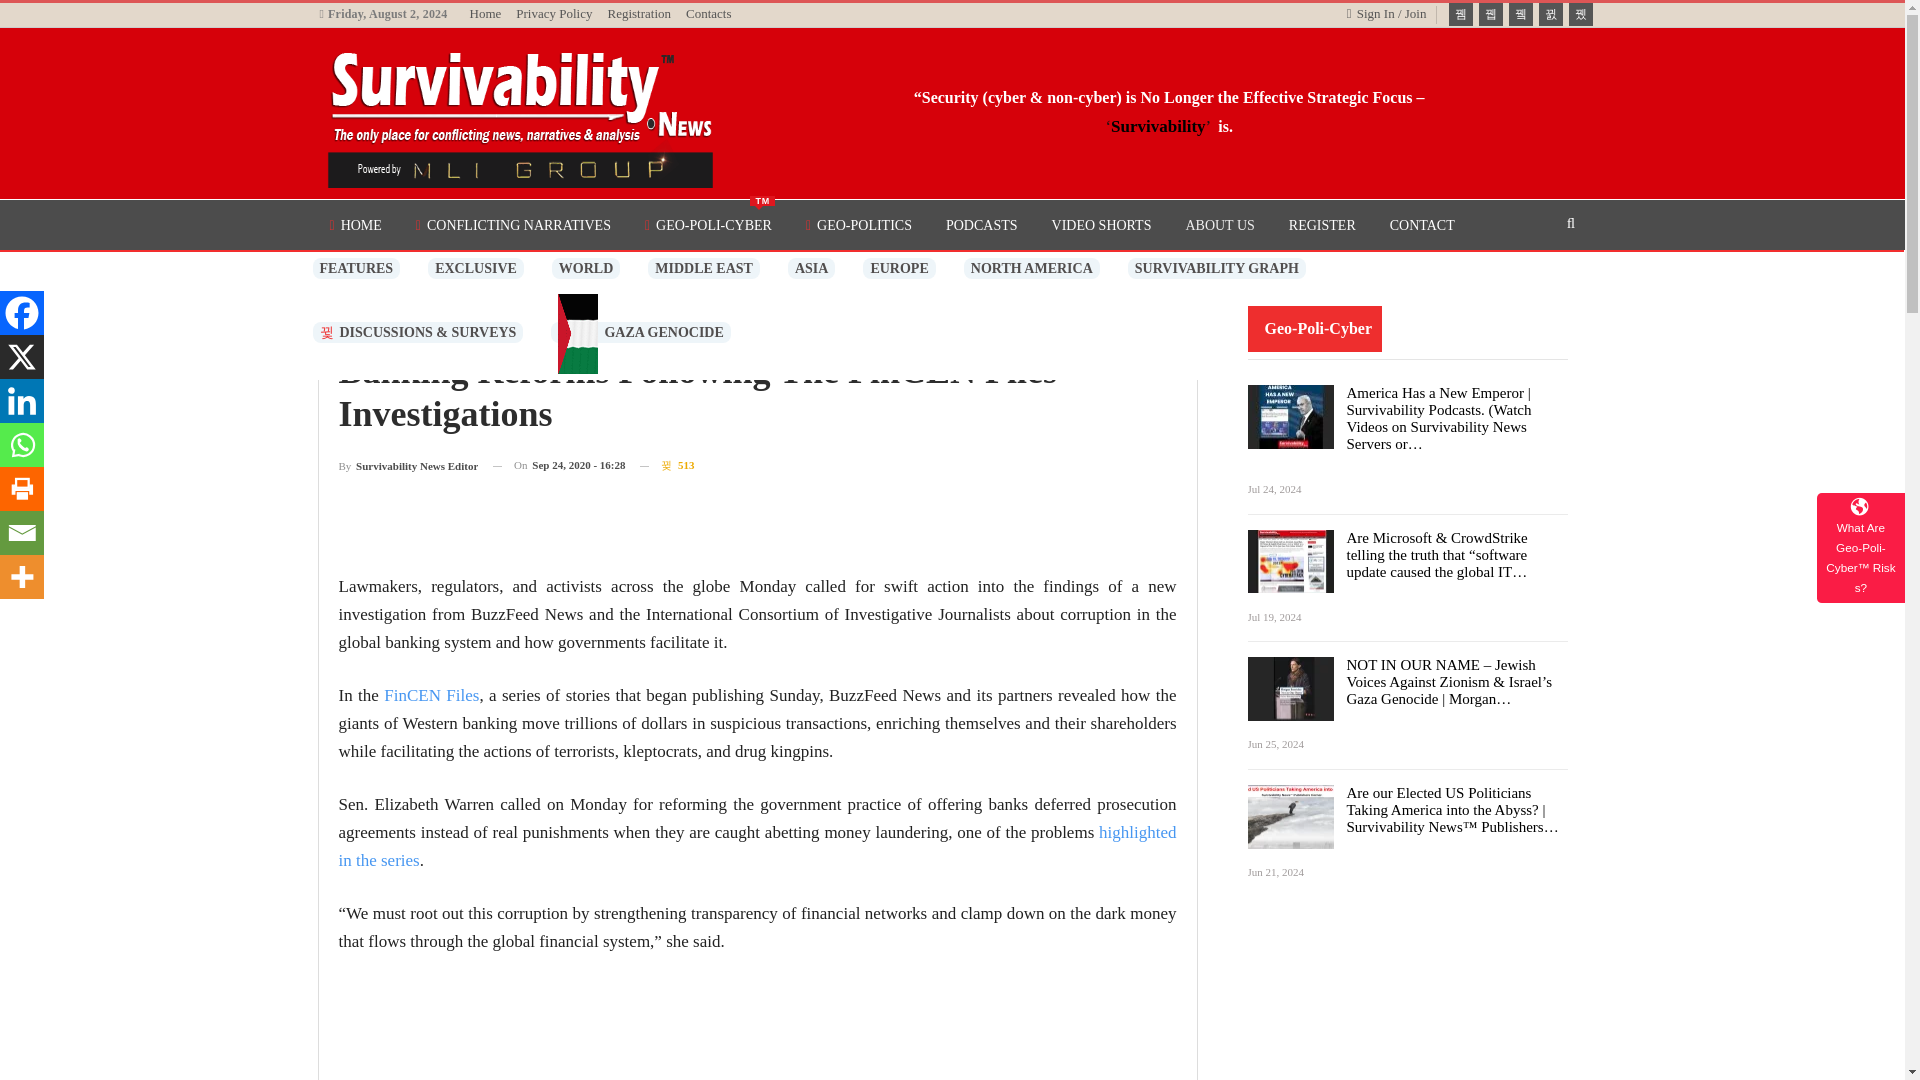 Image resolution: width=1920 pixels, height=1080 pixels. What do you see at coordinates (707, 224) in the screenshot?
I see `SURVIVABILITY GRAPH` at bounding box center [707, 224].